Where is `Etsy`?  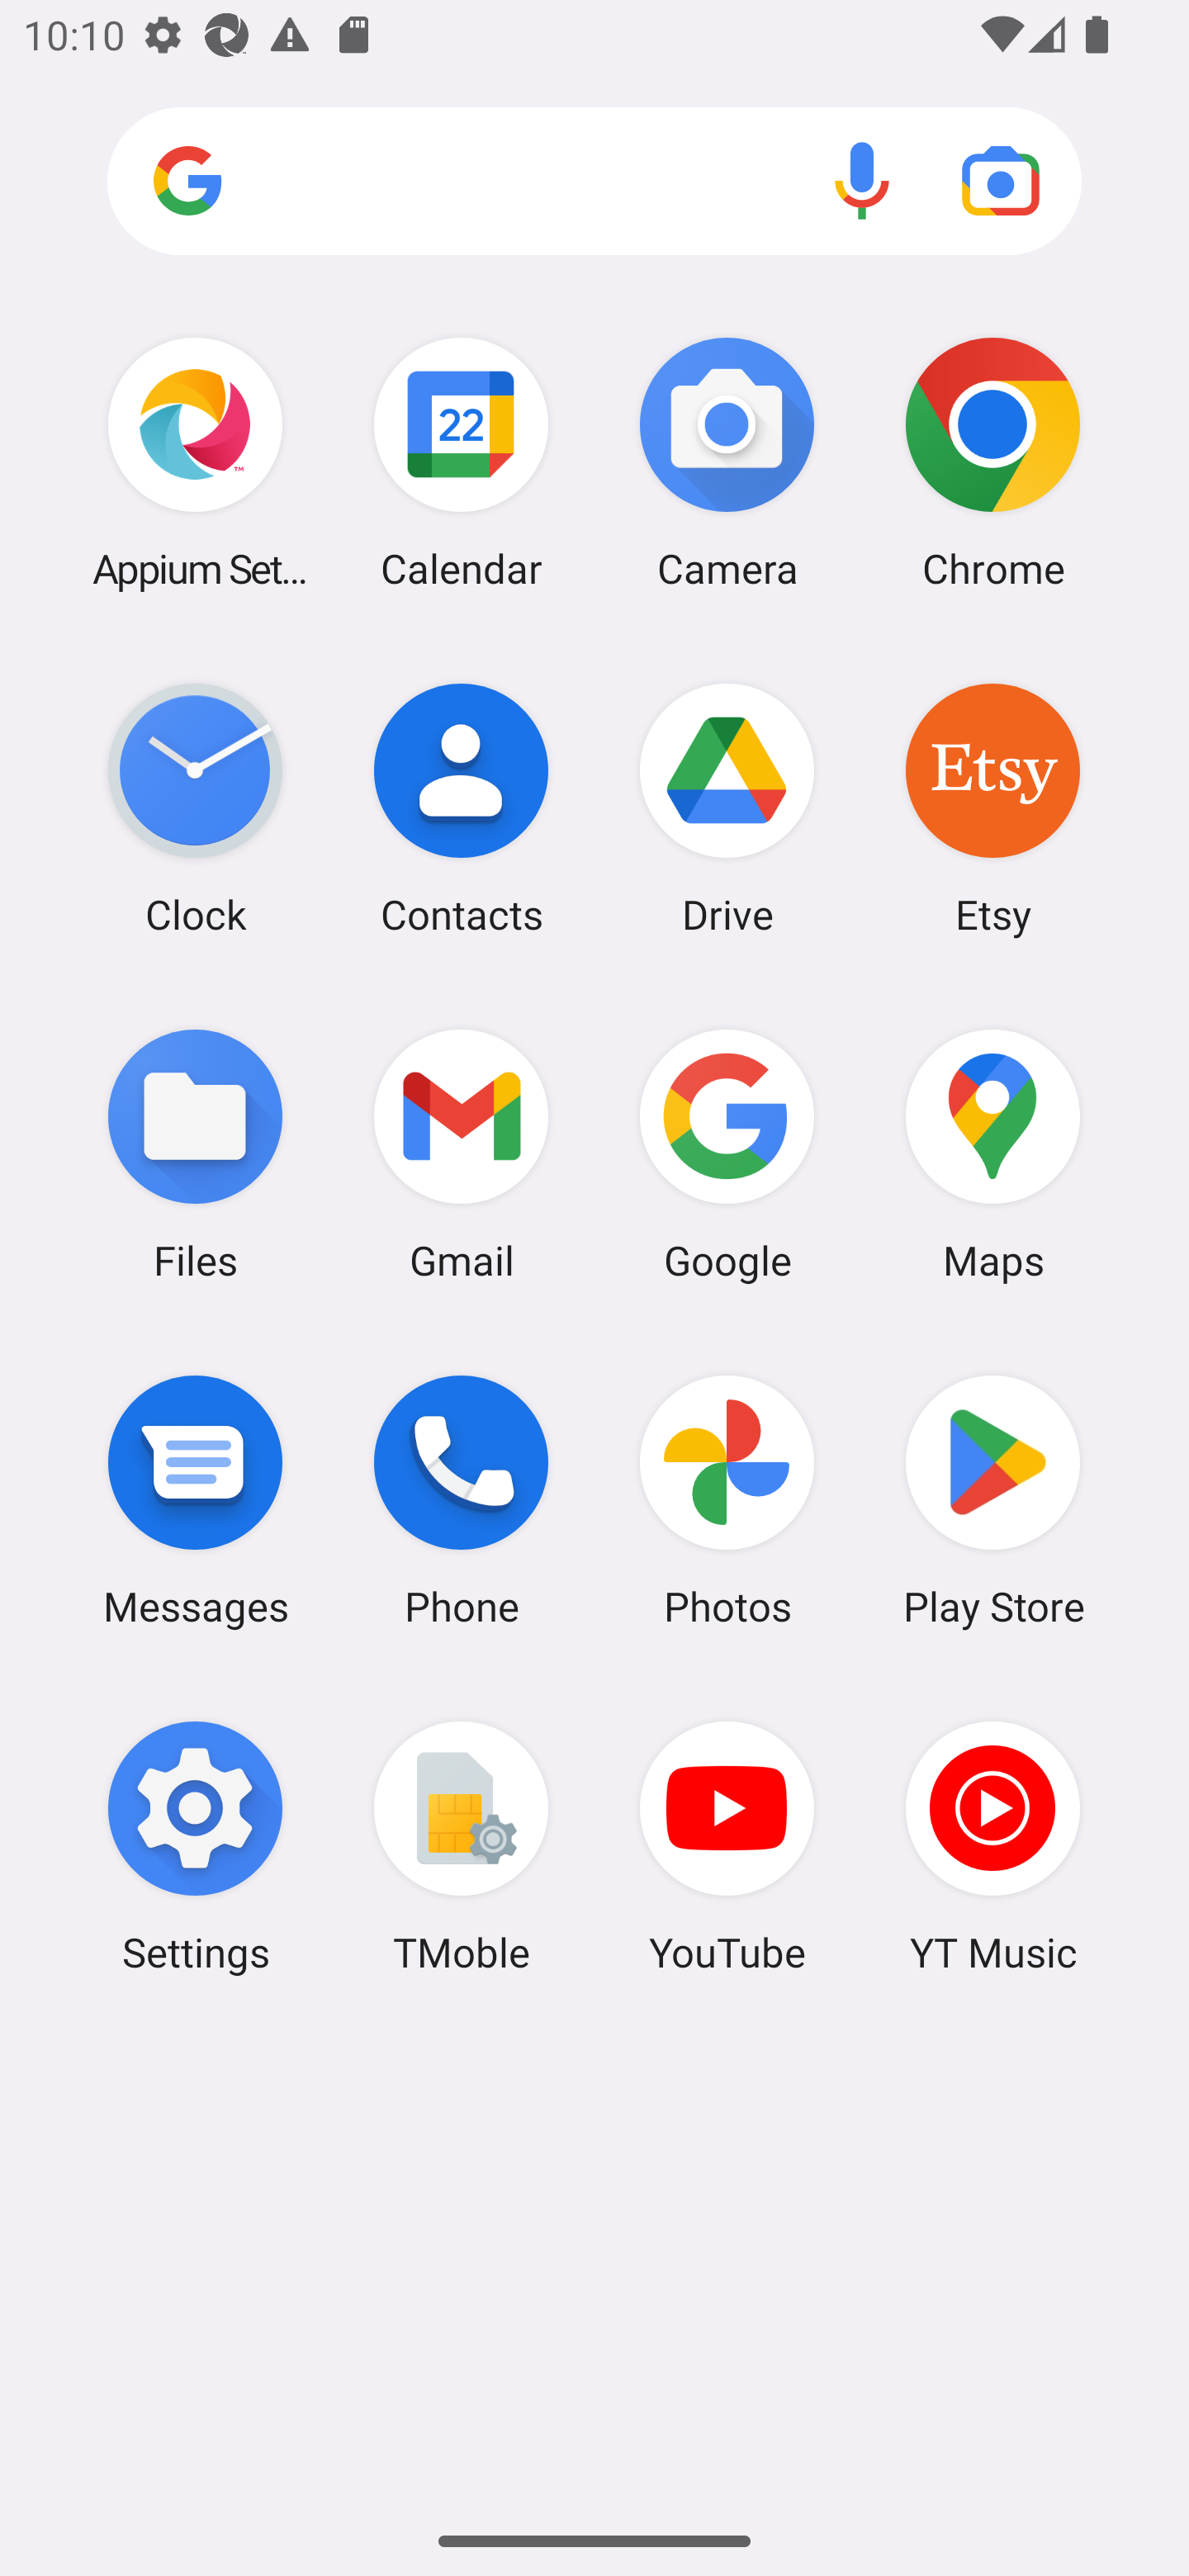
Etsy is located at coordinates (992, 808).